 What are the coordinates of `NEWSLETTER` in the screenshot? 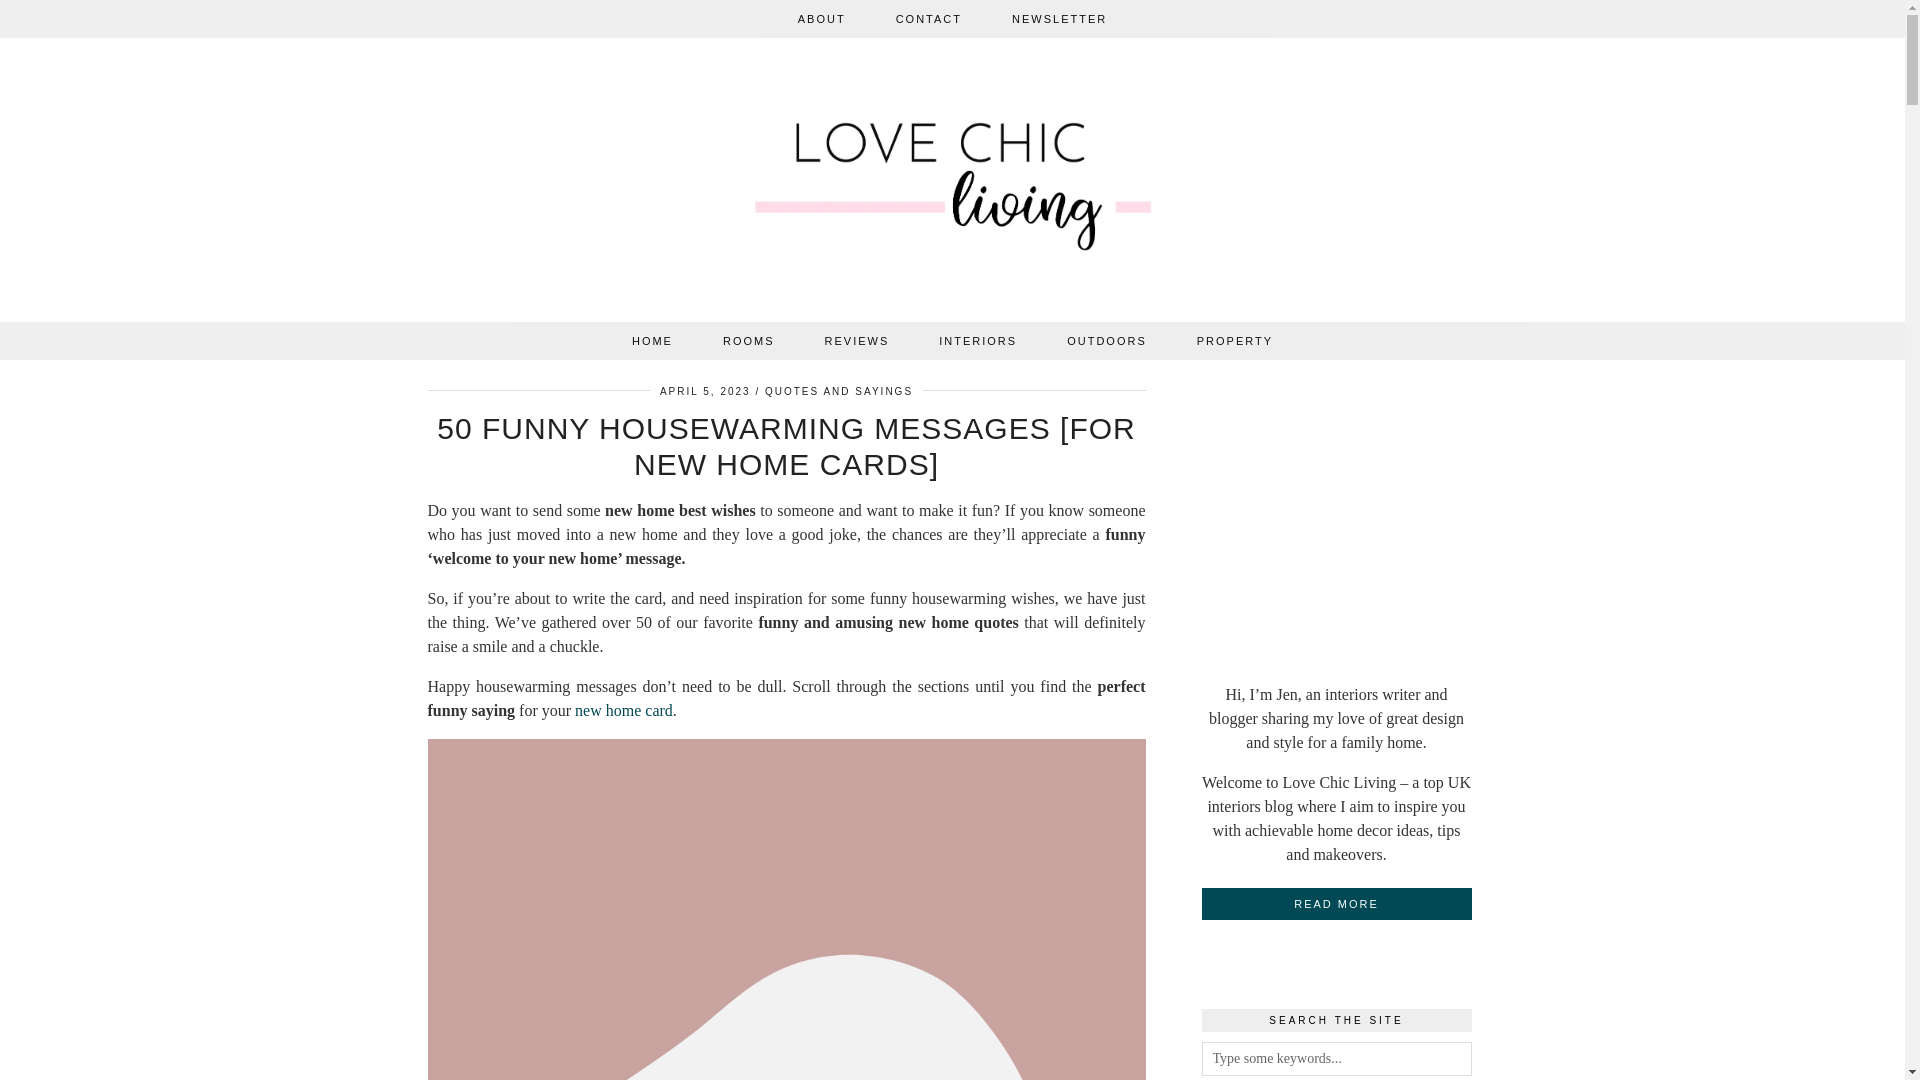 It's located at (1059, 18).